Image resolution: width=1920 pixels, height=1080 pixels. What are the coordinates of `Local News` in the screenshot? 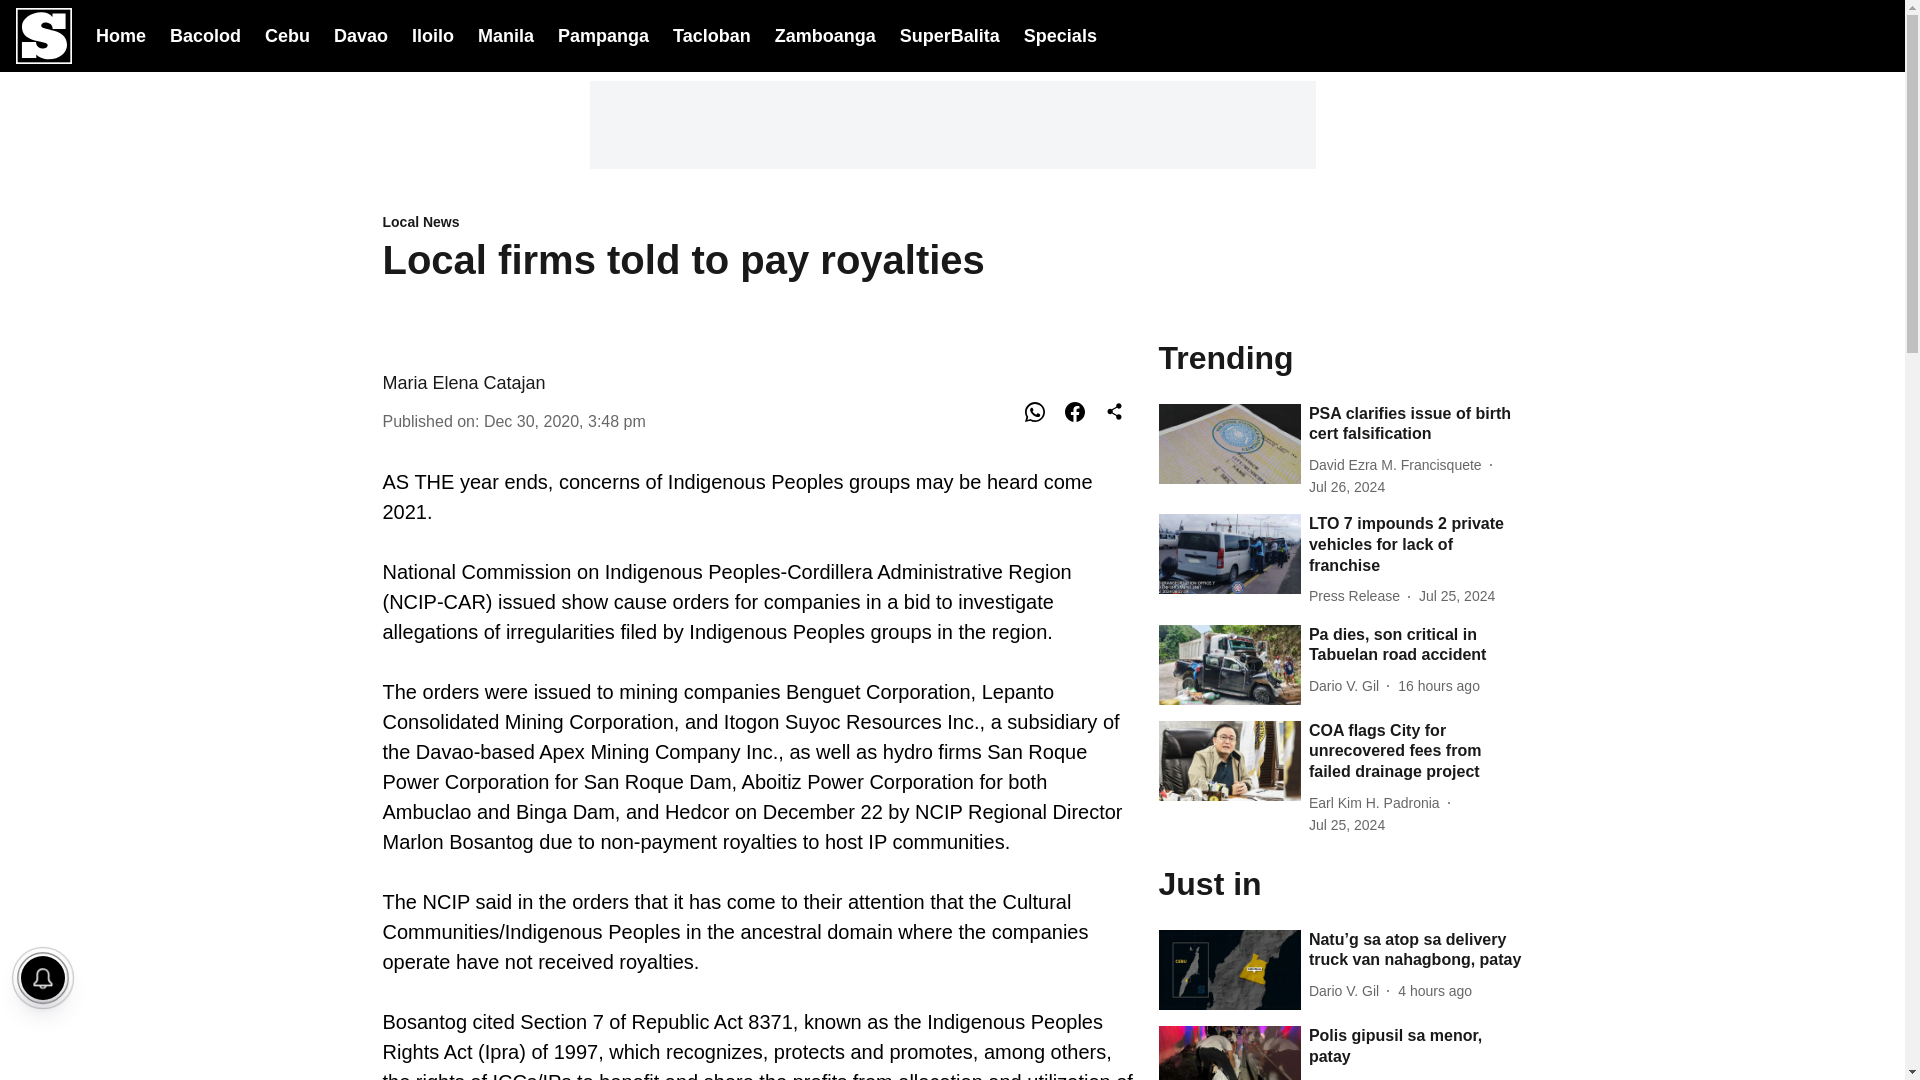 It's located at (758, 223).